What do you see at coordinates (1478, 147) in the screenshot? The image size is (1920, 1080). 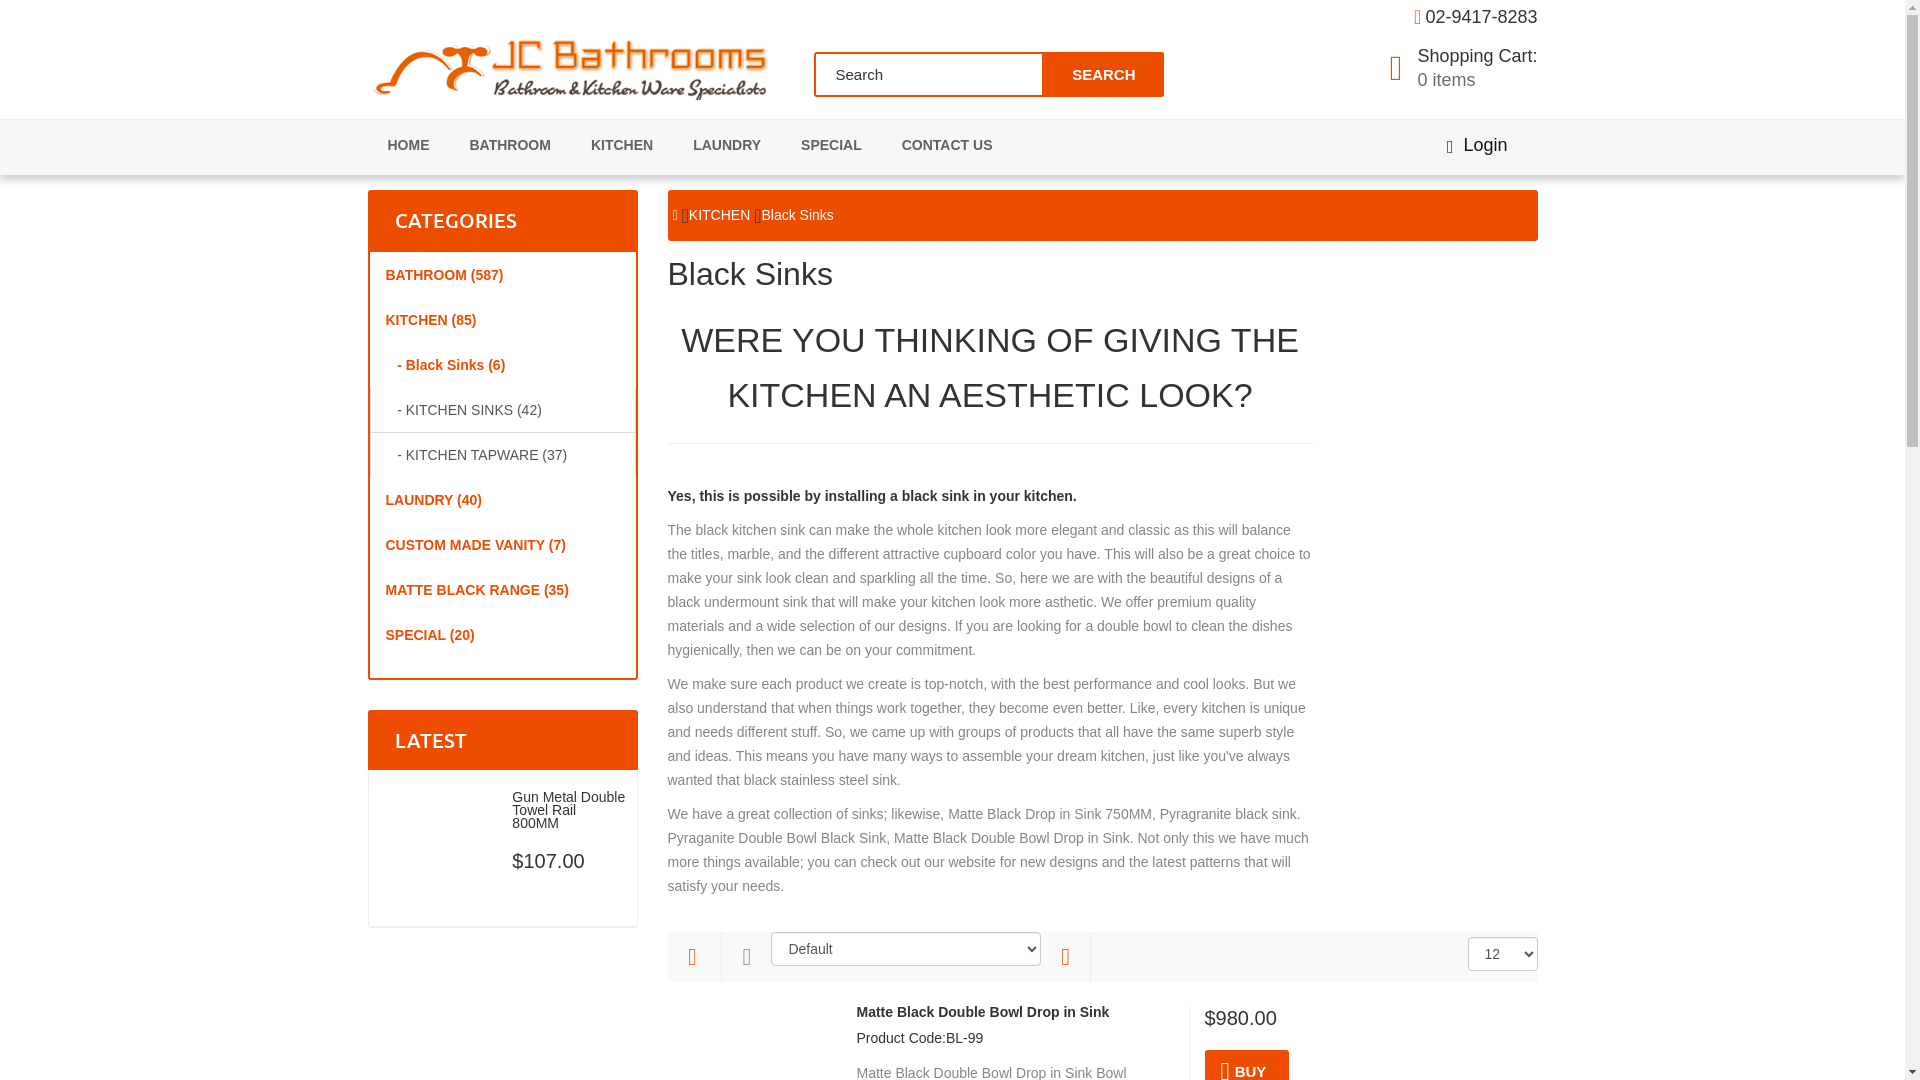 I see `Login` at bounding box center [1478, 147].